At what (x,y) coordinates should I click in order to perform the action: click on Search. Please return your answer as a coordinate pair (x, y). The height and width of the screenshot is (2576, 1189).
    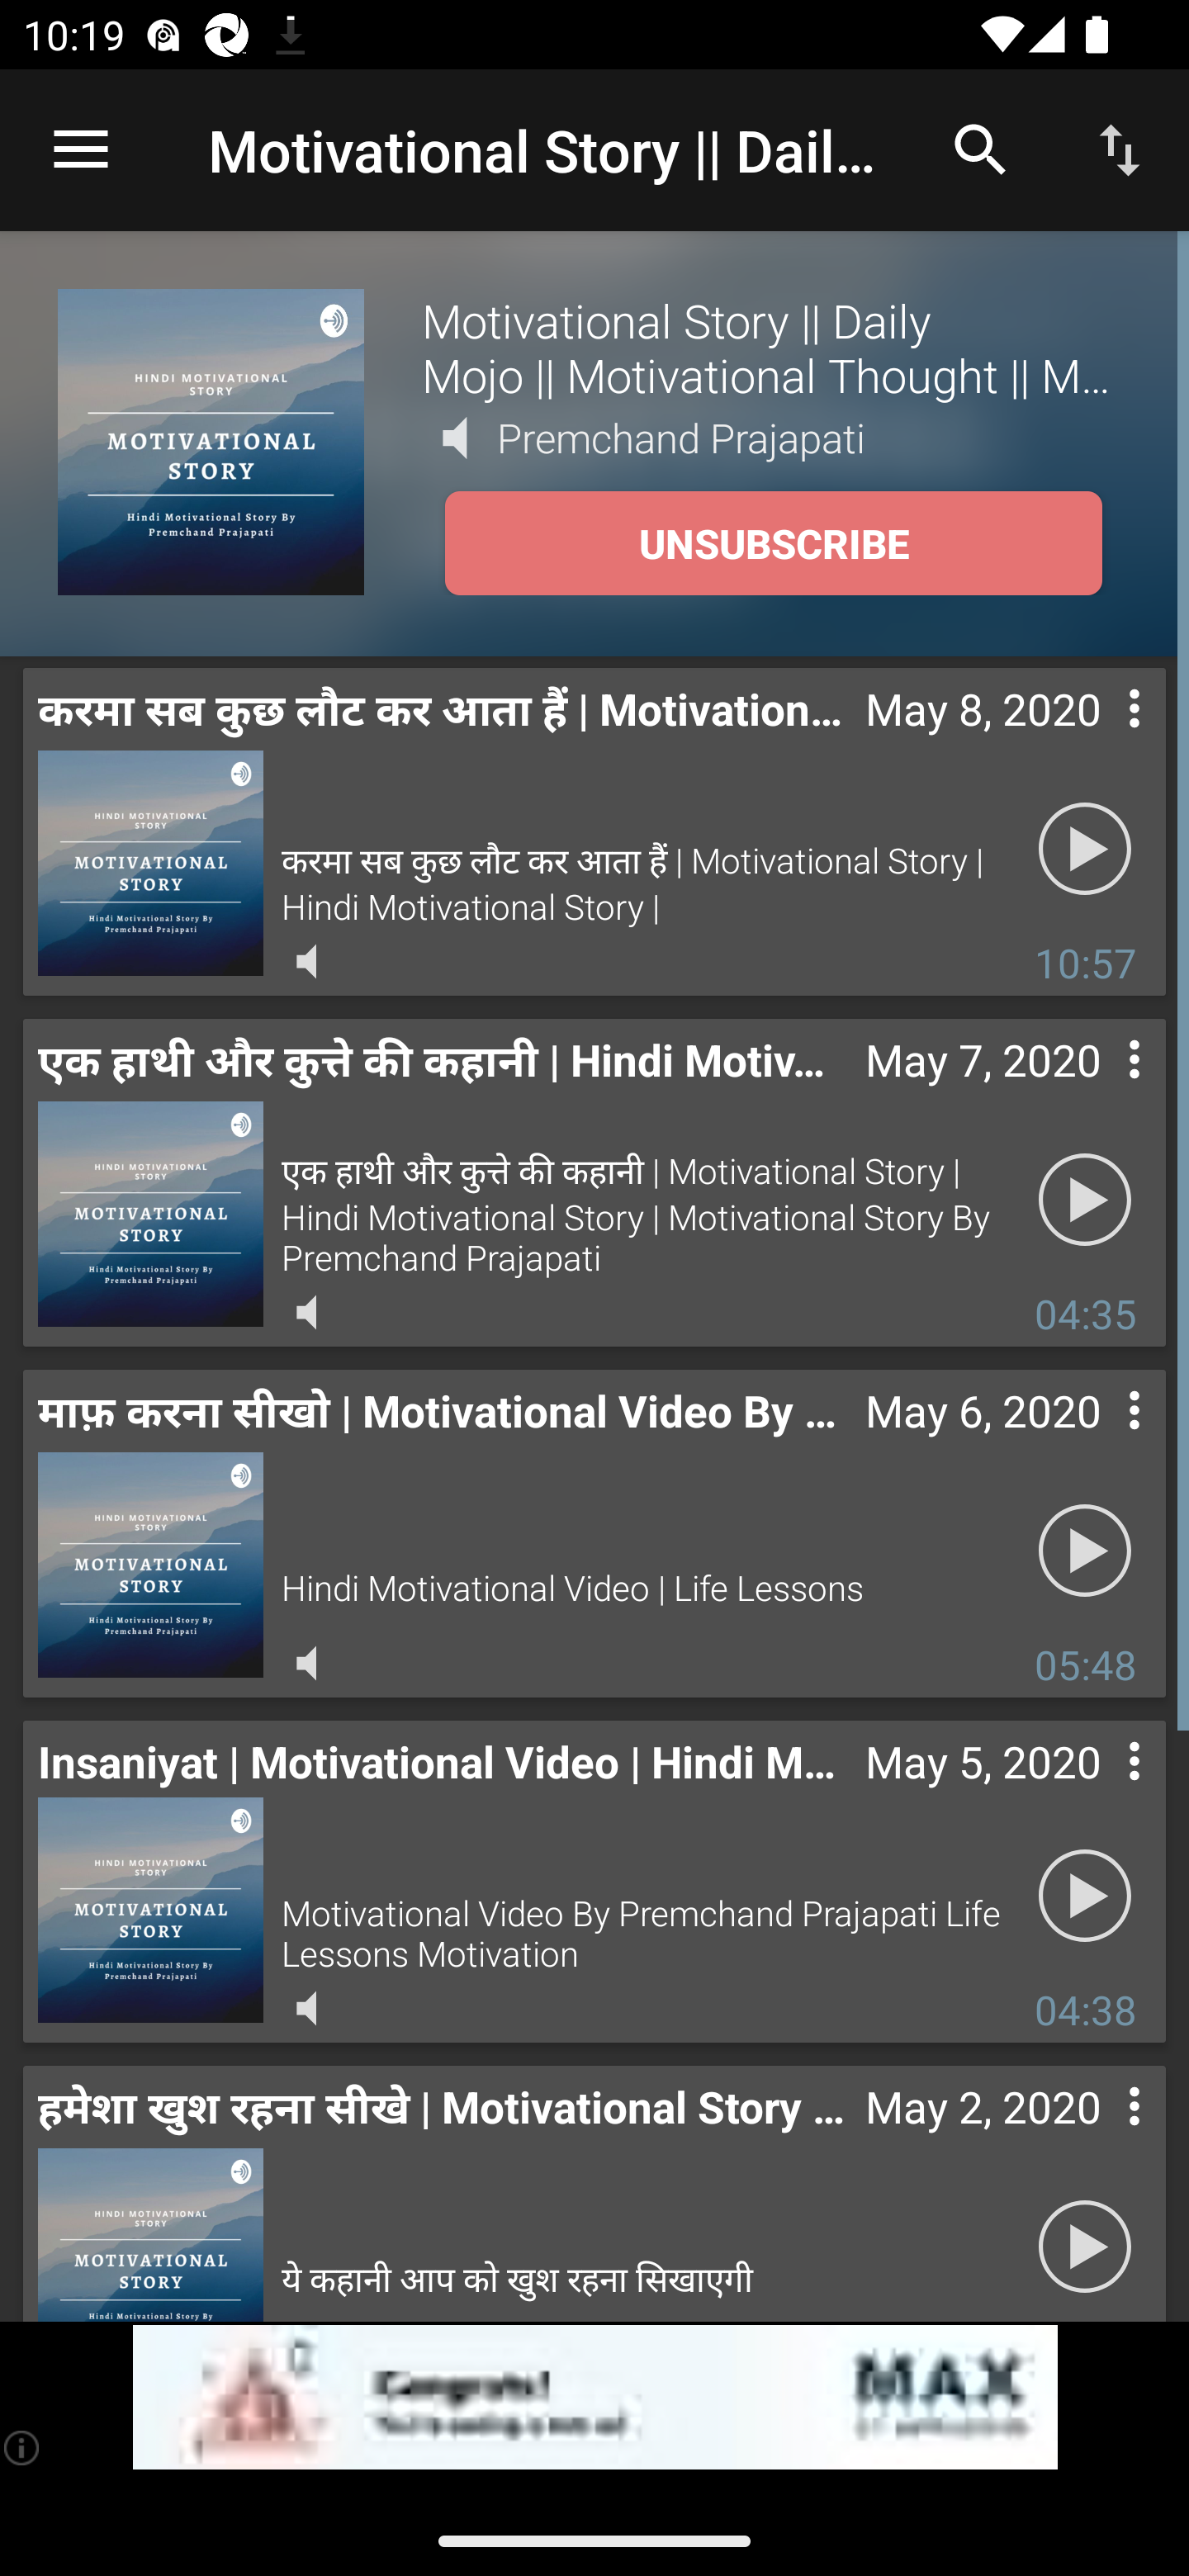
    Looking at the image, I should click on (981, 149).